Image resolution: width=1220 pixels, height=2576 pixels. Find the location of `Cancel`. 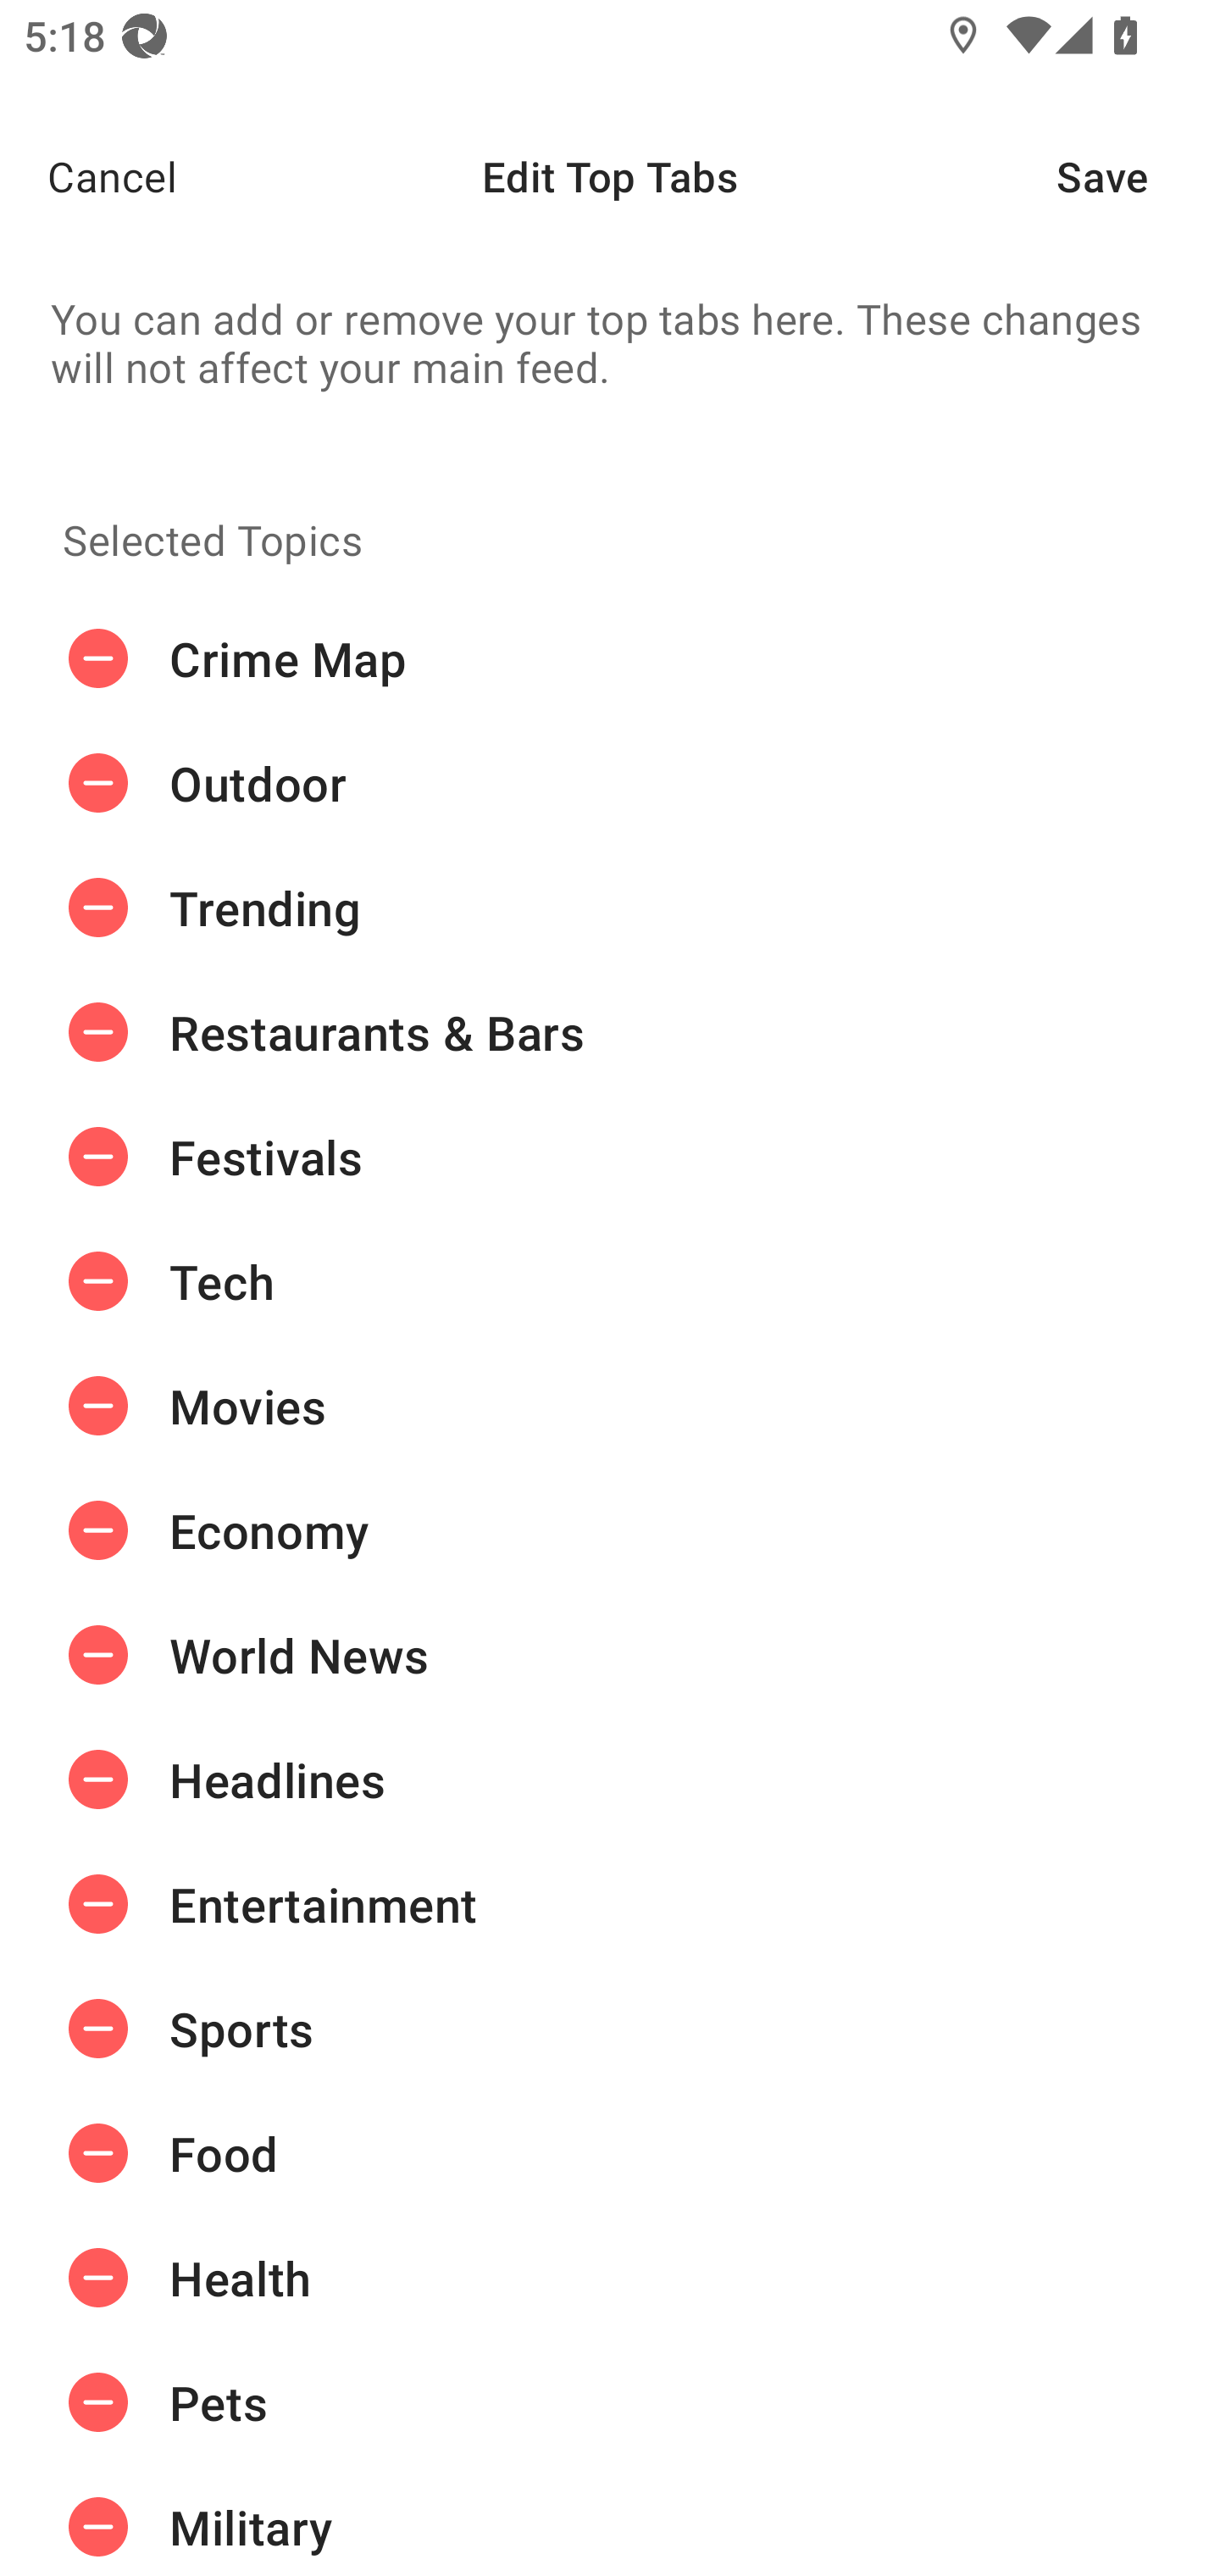

Cancel is located at coordinates (88, 176).